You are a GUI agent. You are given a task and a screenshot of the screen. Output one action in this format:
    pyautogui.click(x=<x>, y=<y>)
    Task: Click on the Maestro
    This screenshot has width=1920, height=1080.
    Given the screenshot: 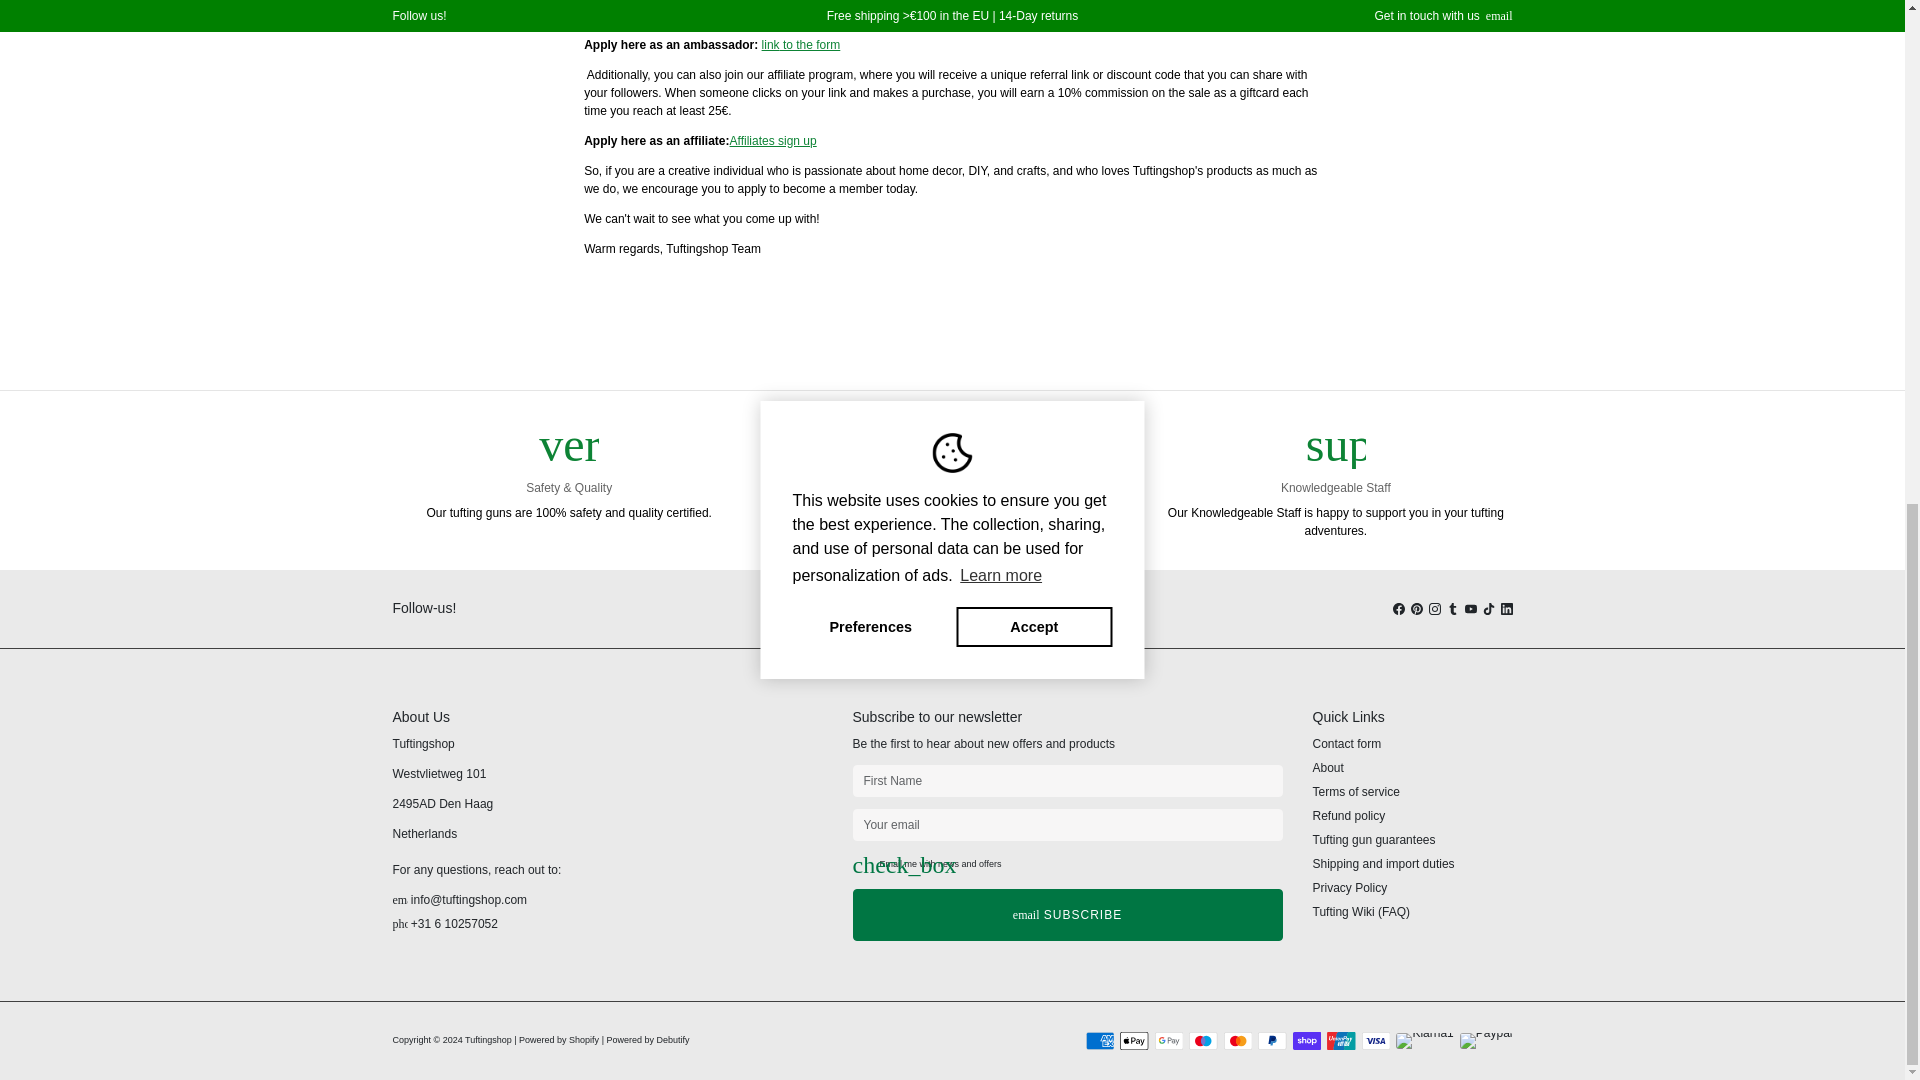 What is the action you would take?
    pyautogui.click(x=1202, y=1040)
    